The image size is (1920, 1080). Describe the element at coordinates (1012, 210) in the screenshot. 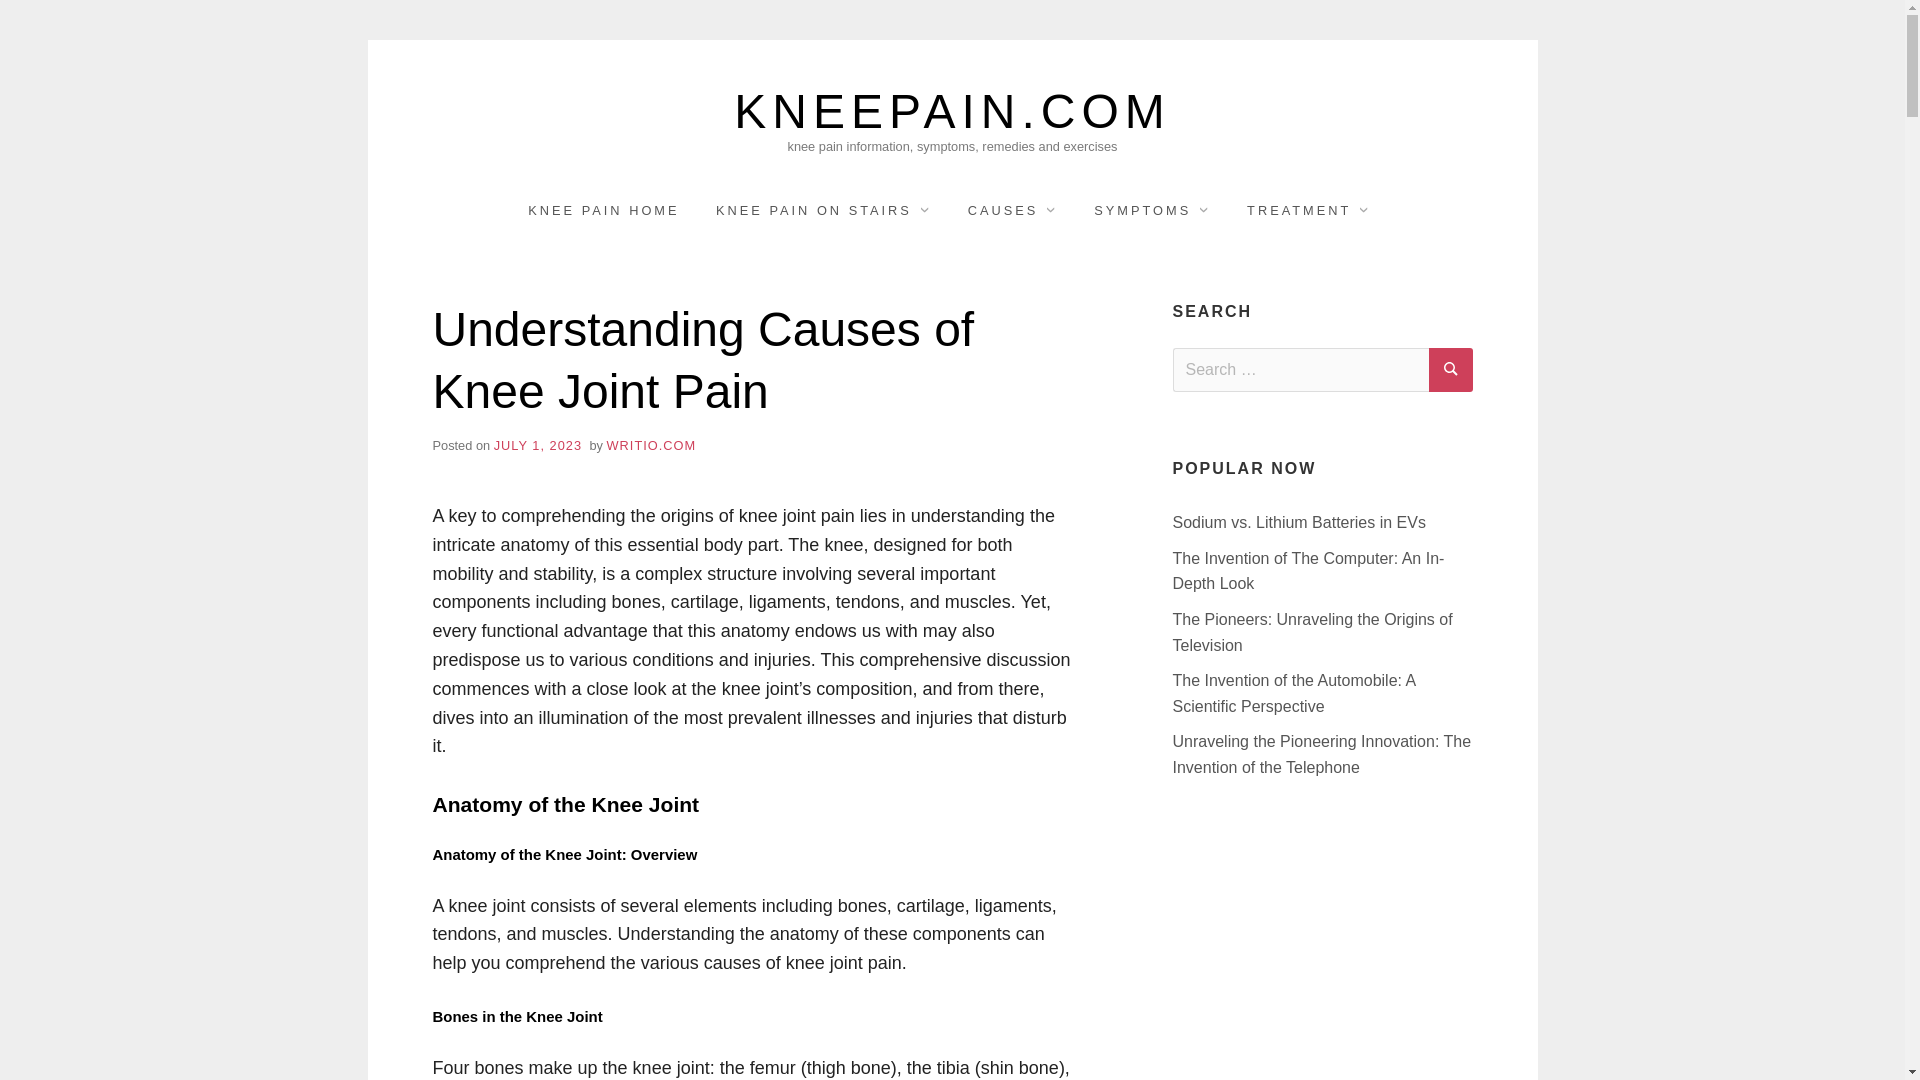

I see `CAUSES` at that location.